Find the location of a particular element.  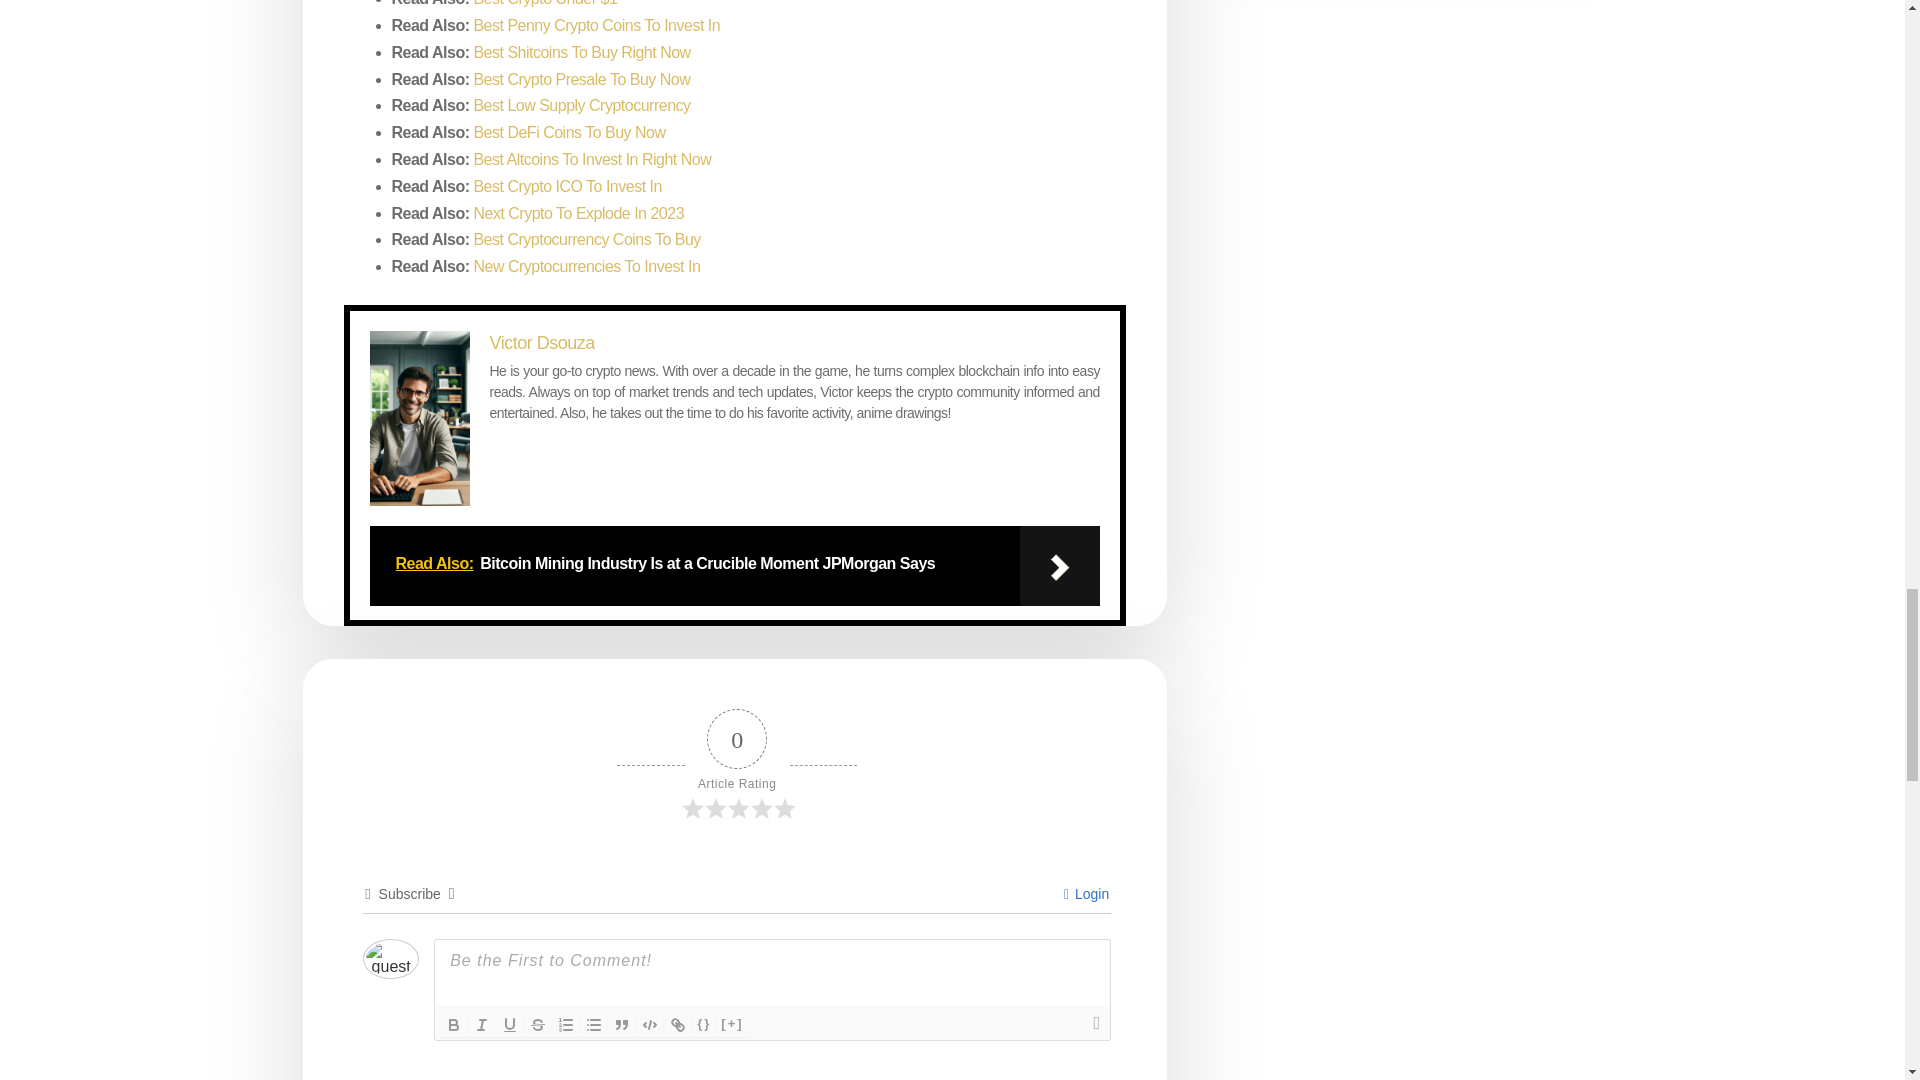

Strike is located at coordinates (538, 1024).